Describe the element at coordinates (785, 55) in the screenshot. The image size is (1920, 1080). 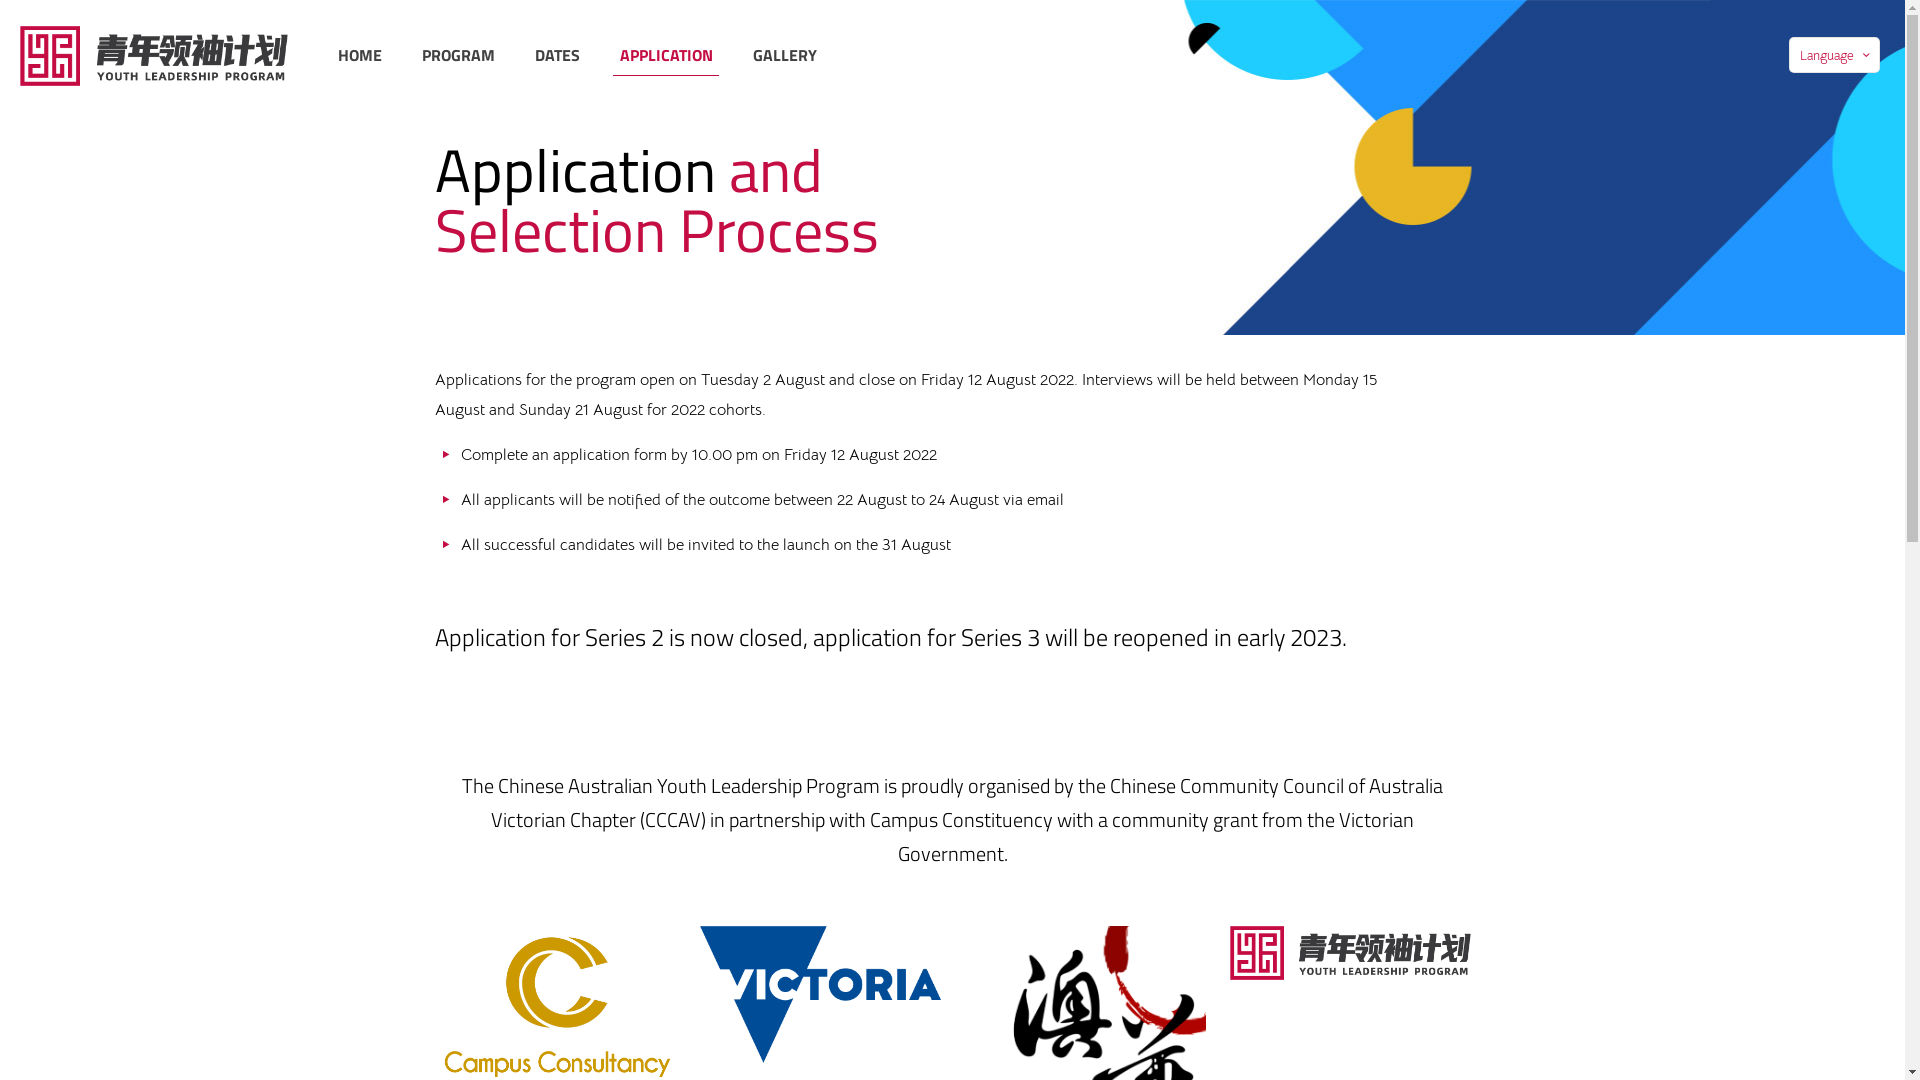
I see `GALLERY` at that location.